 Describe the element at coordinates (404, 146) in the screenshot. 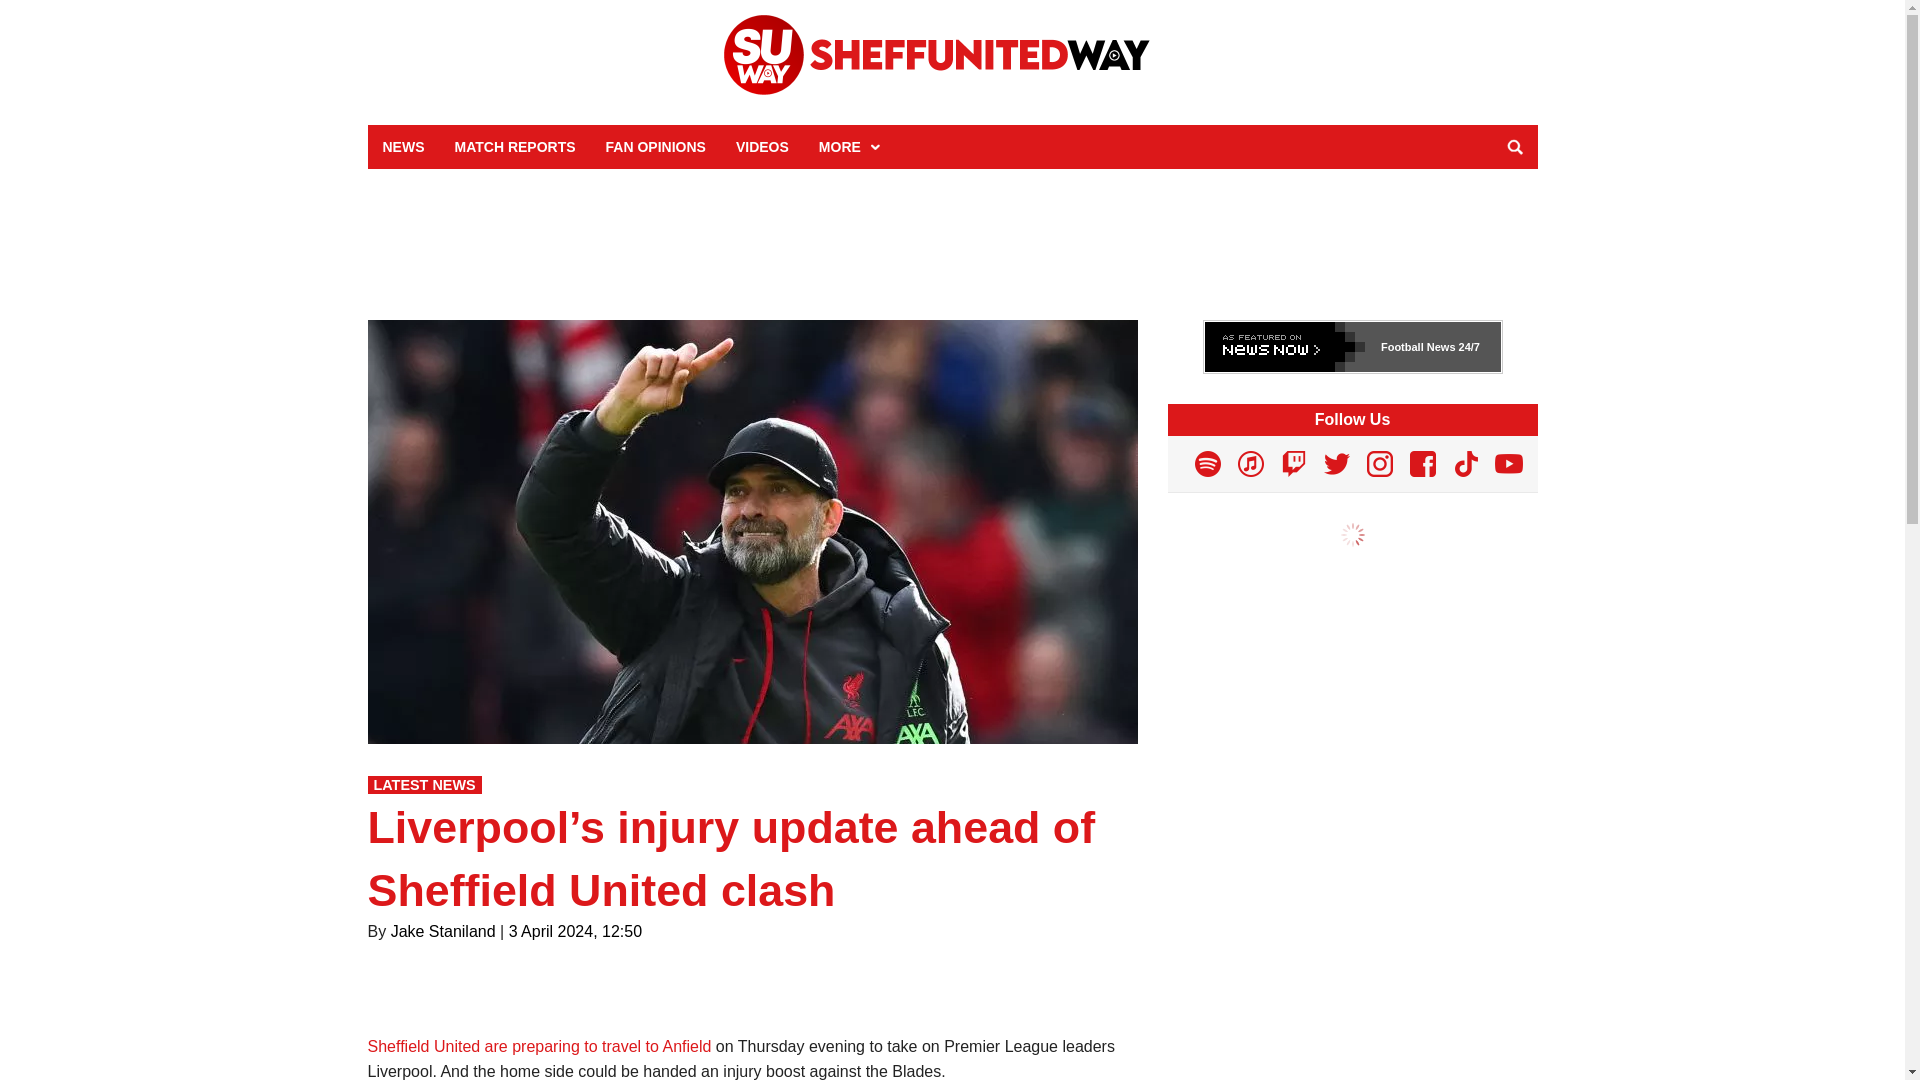

I see `NEWS` at that location.